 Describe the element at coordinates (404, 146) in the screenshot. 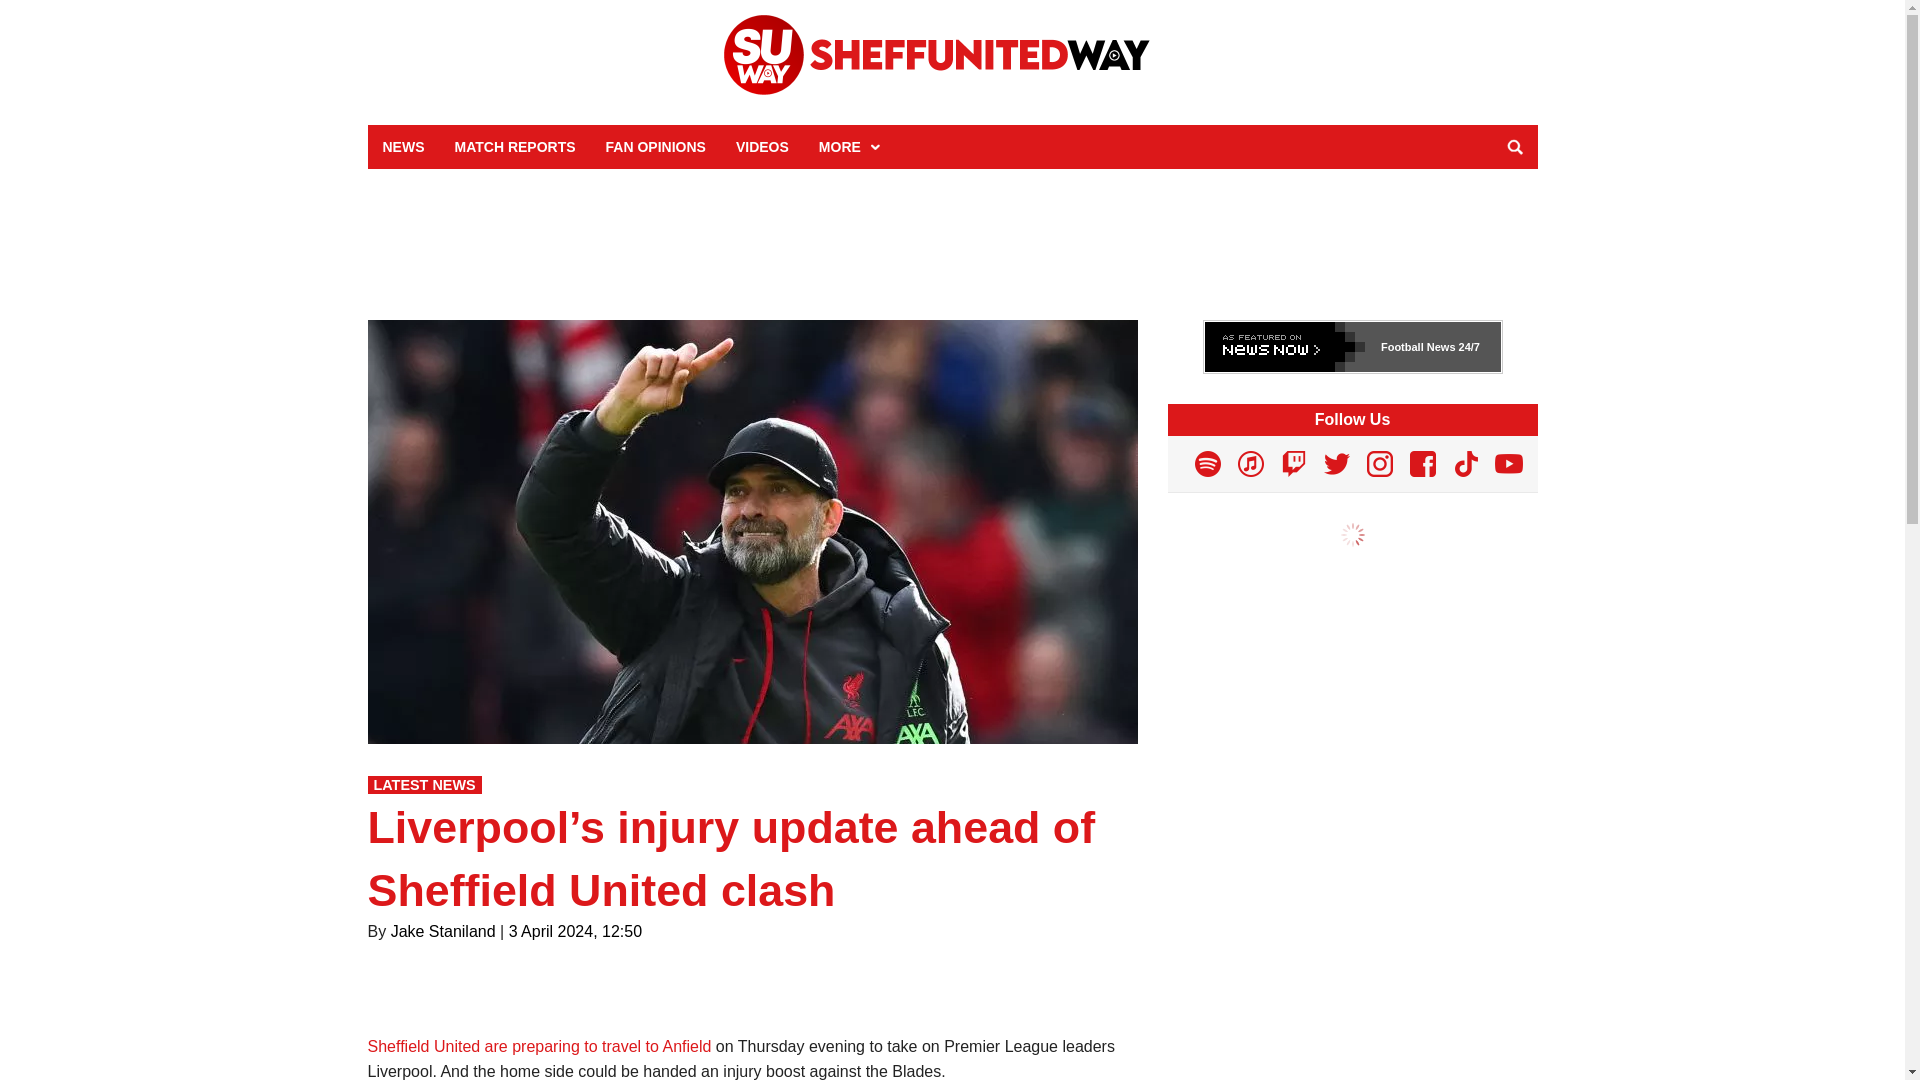

I see `NEWS` at that location.